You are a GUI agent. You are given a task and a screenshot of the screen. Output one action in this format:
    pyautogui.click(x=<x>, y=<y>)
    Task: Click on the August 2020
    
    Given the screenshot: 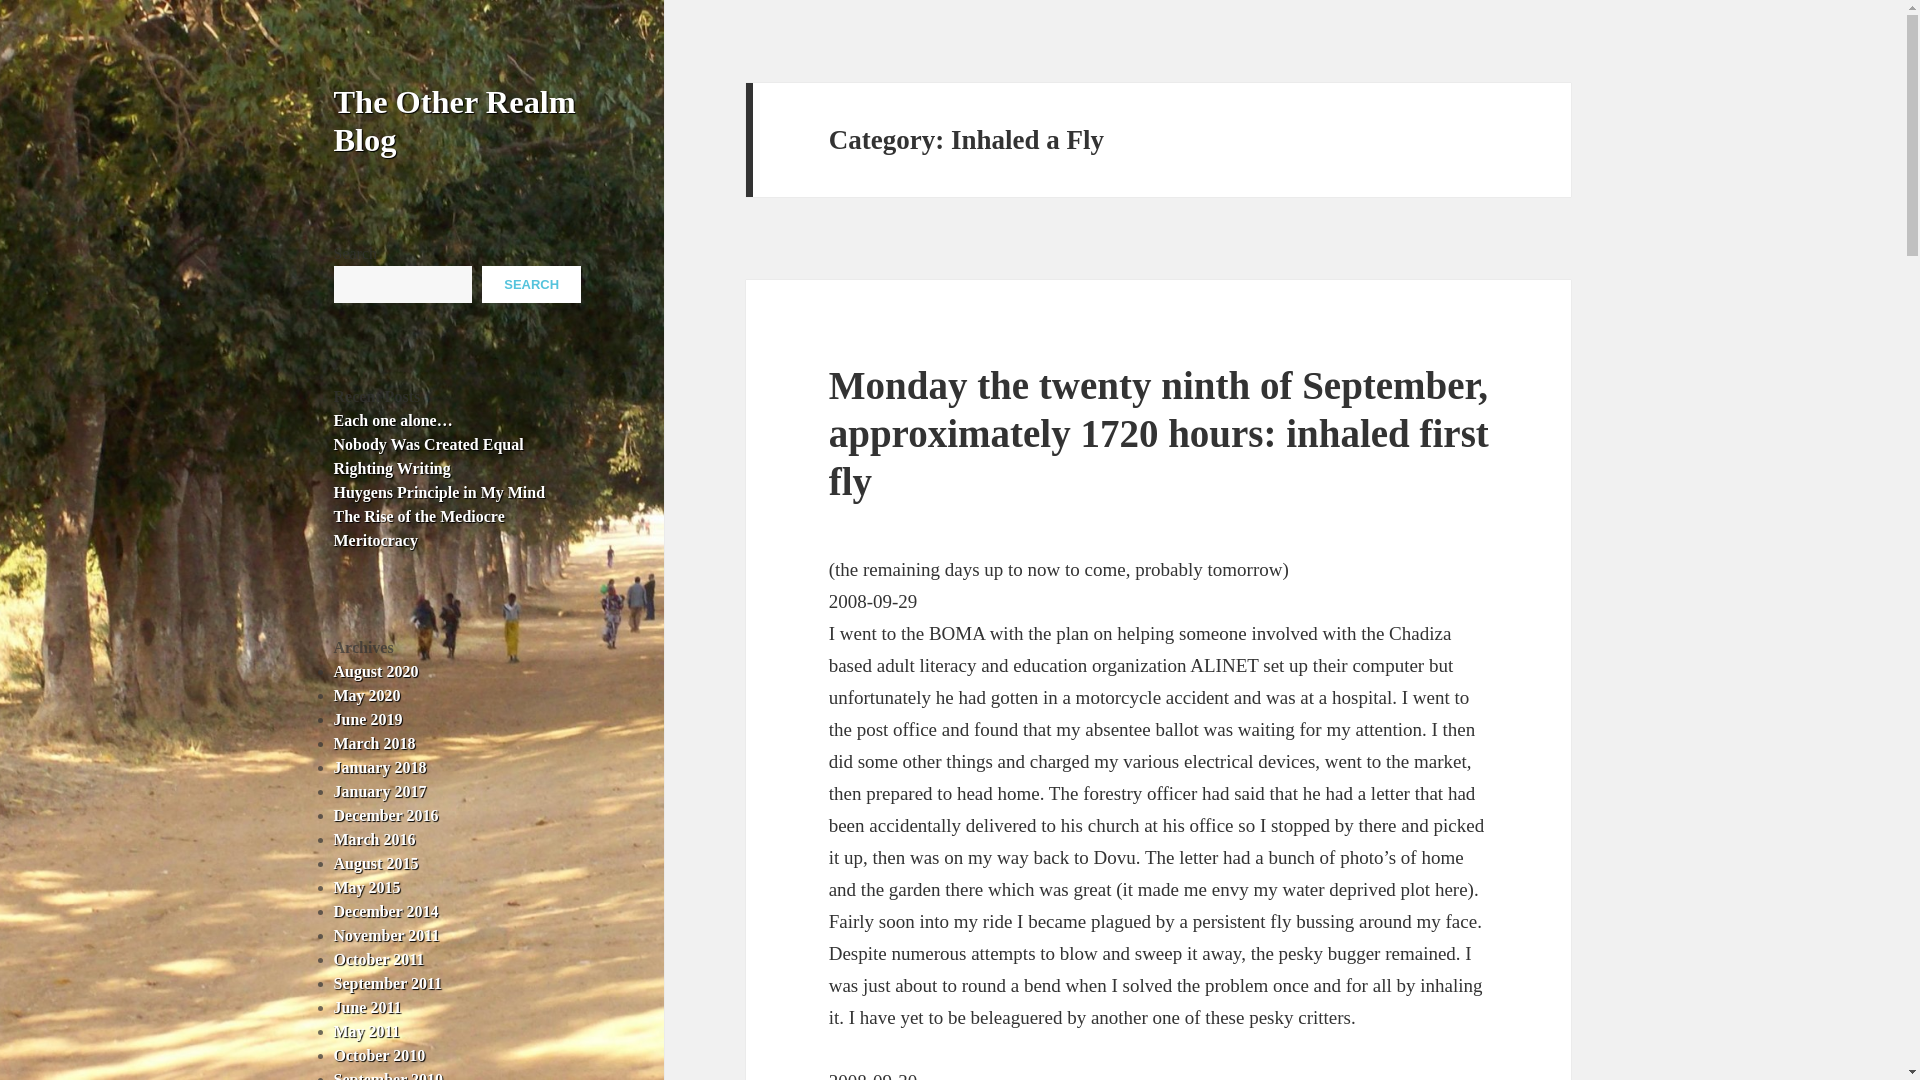 What is the action you would take?
    pyautogui.click(x=376, y=672)
    